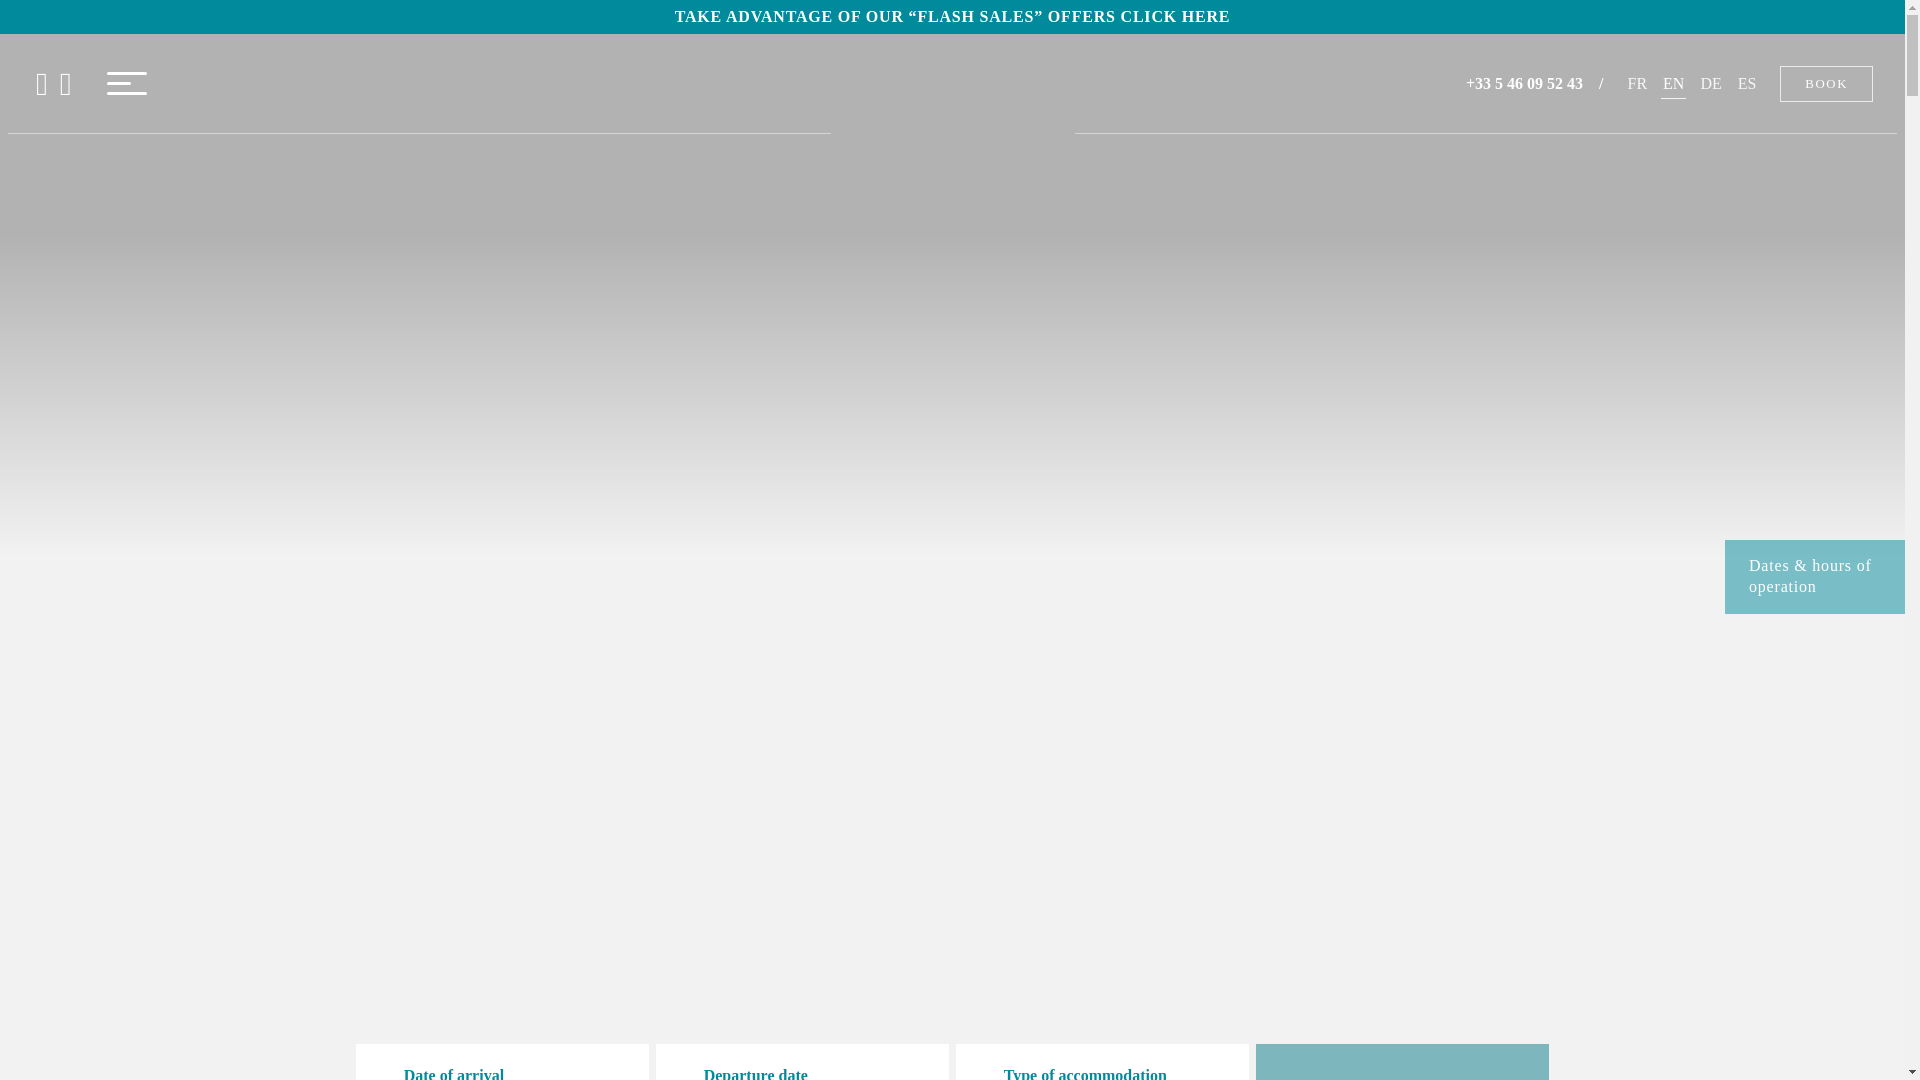 This screenshot has width=1920, height=1080. What do you see at coordinates (1710, 82) in the screenshot?
I see `Deutsch` at bounding box center [1710, 82].